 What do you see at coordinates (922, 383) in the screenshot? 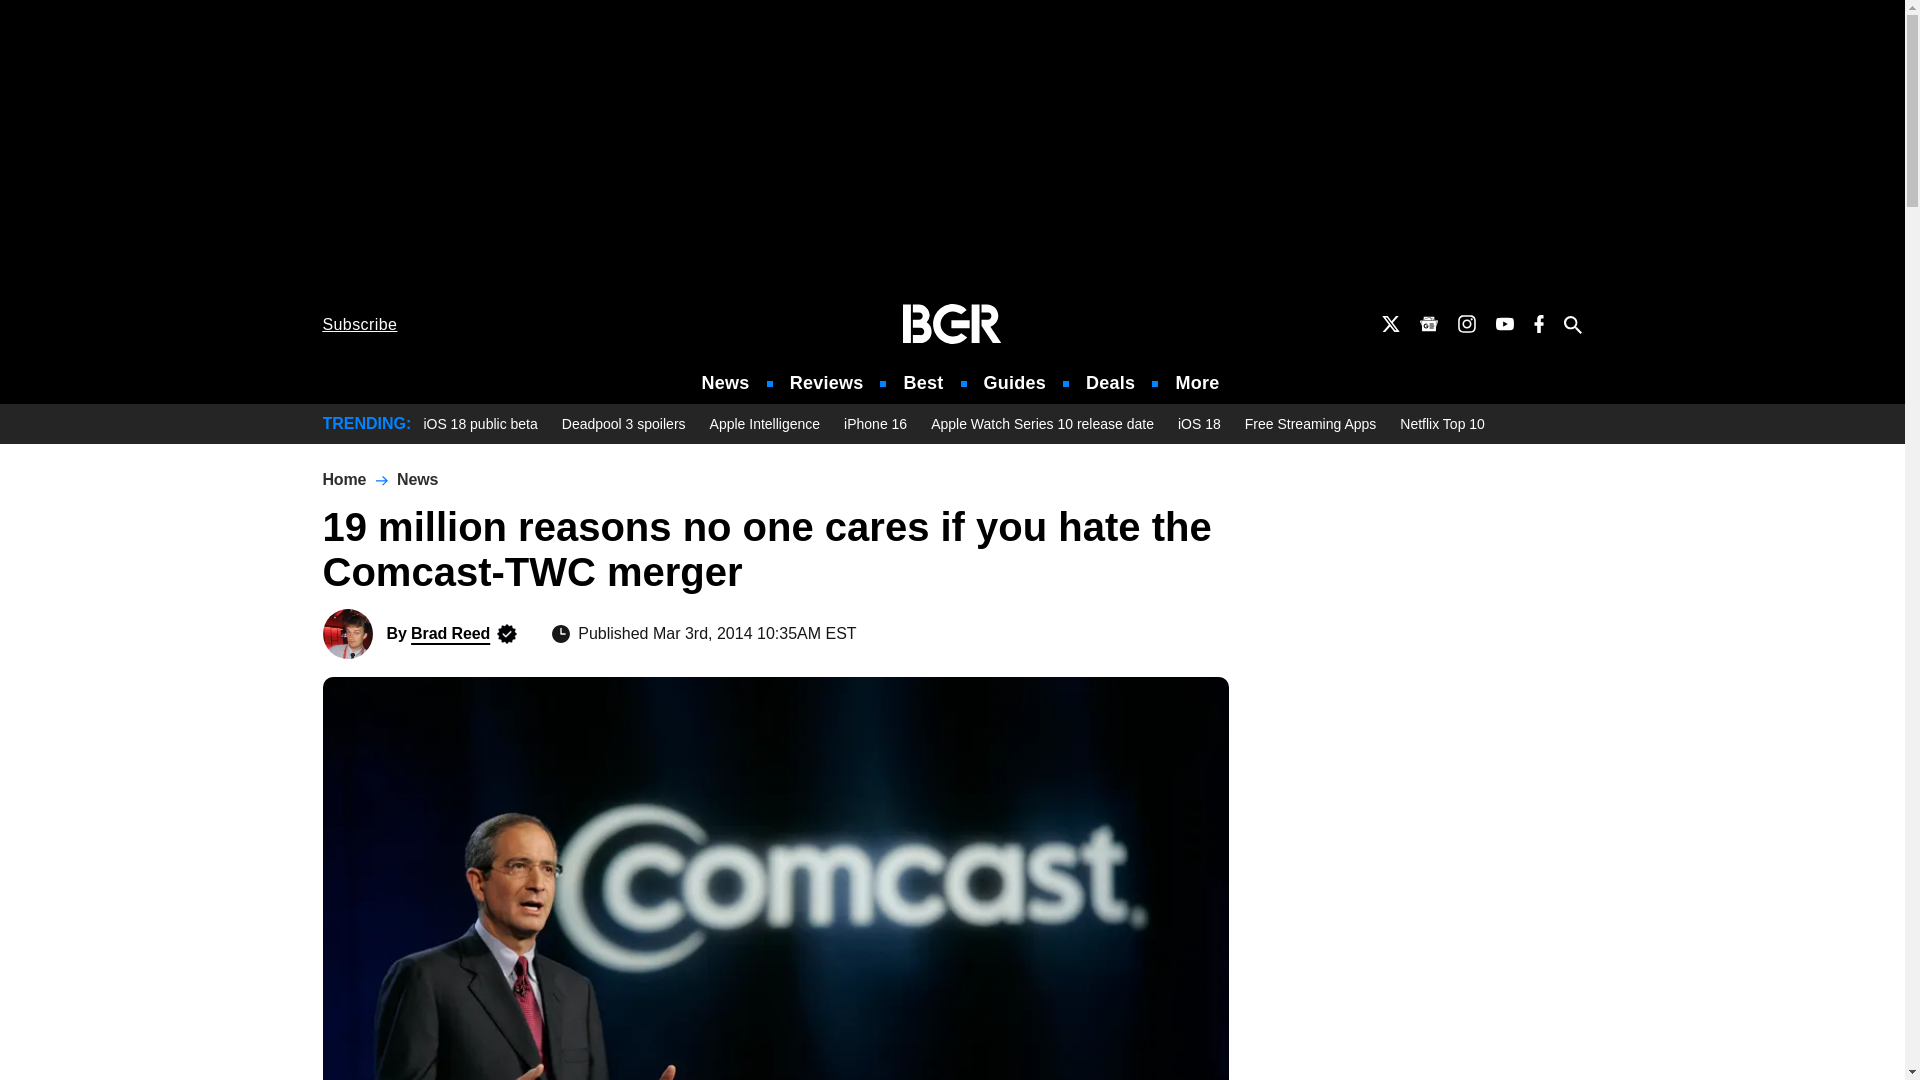
I see `Best` at bounding box center [922, 383].